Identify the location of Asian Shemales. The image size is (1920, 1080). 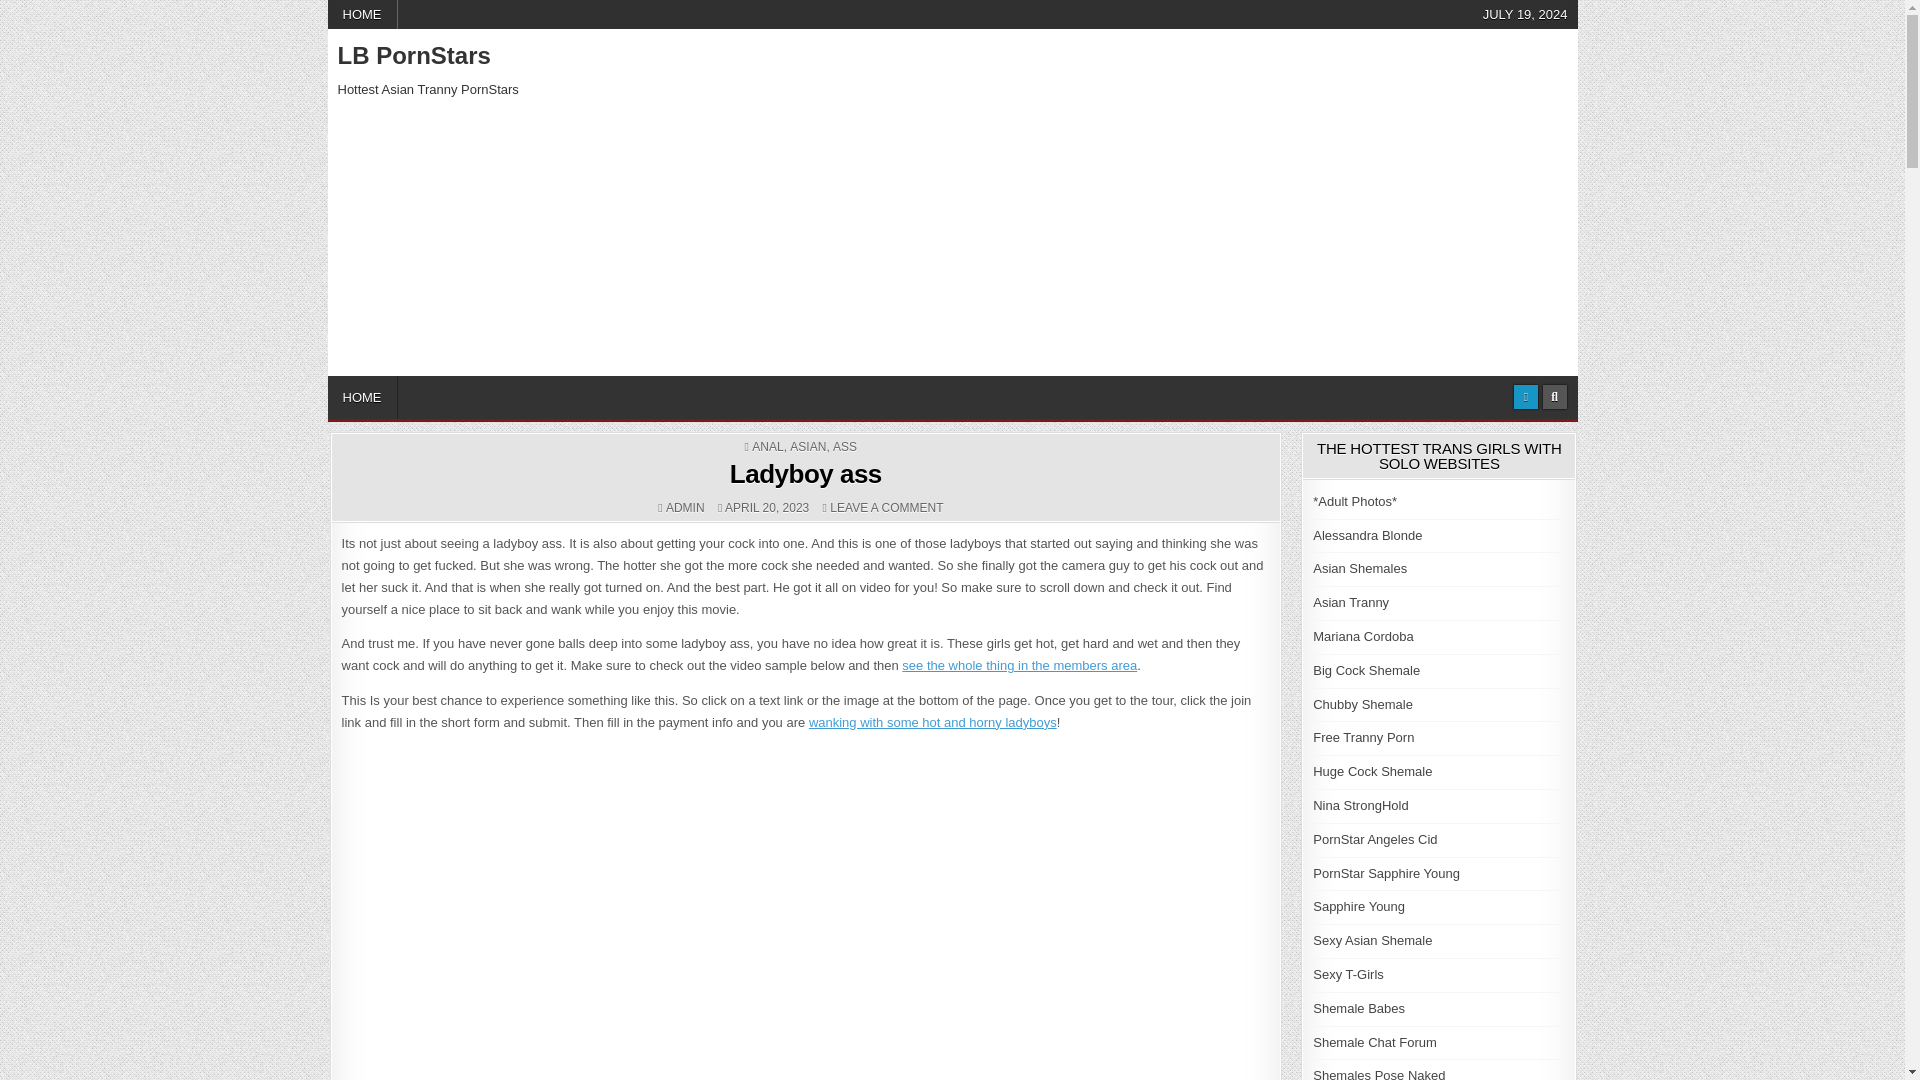
(886, 508).